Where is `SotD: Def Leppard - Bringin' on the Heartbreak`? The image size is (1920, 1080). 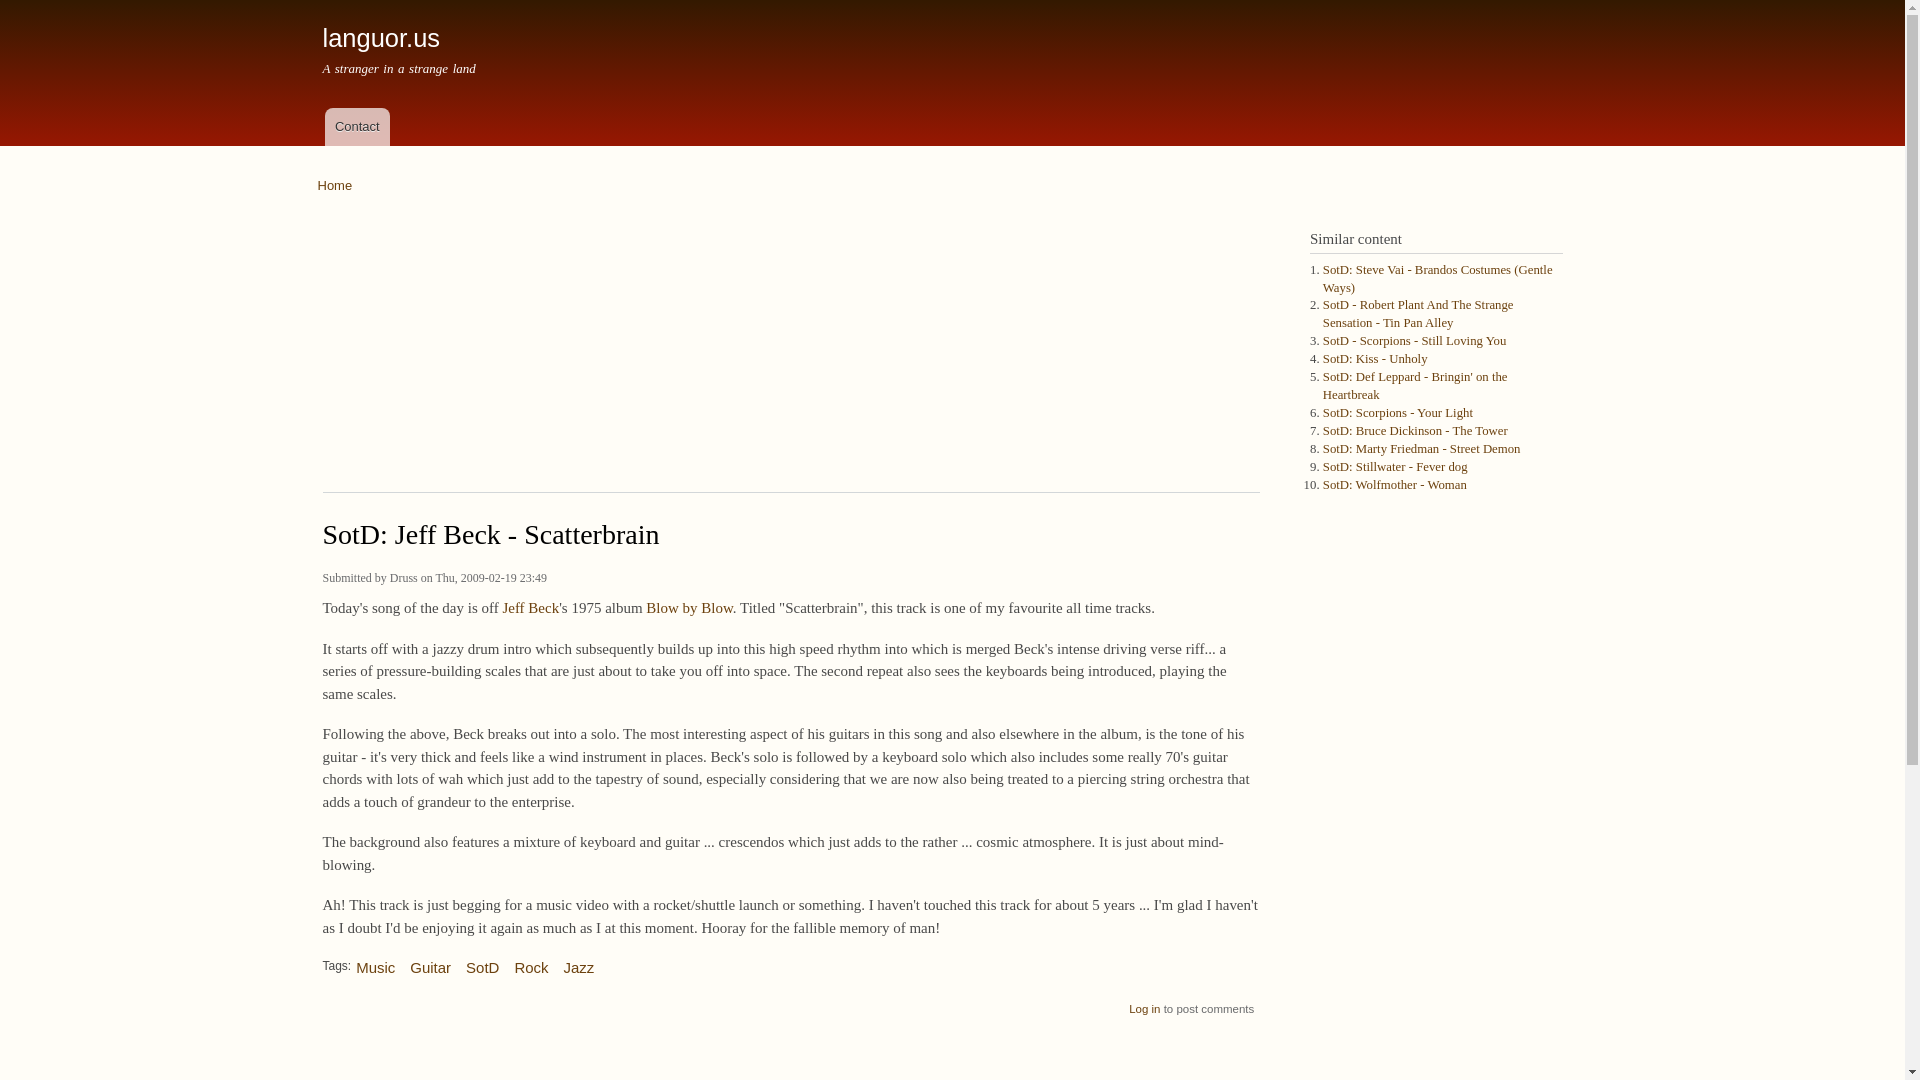
SotD: Def Leppard - Bringin' on the Heartbreak is located at coordinates (1414, 386).